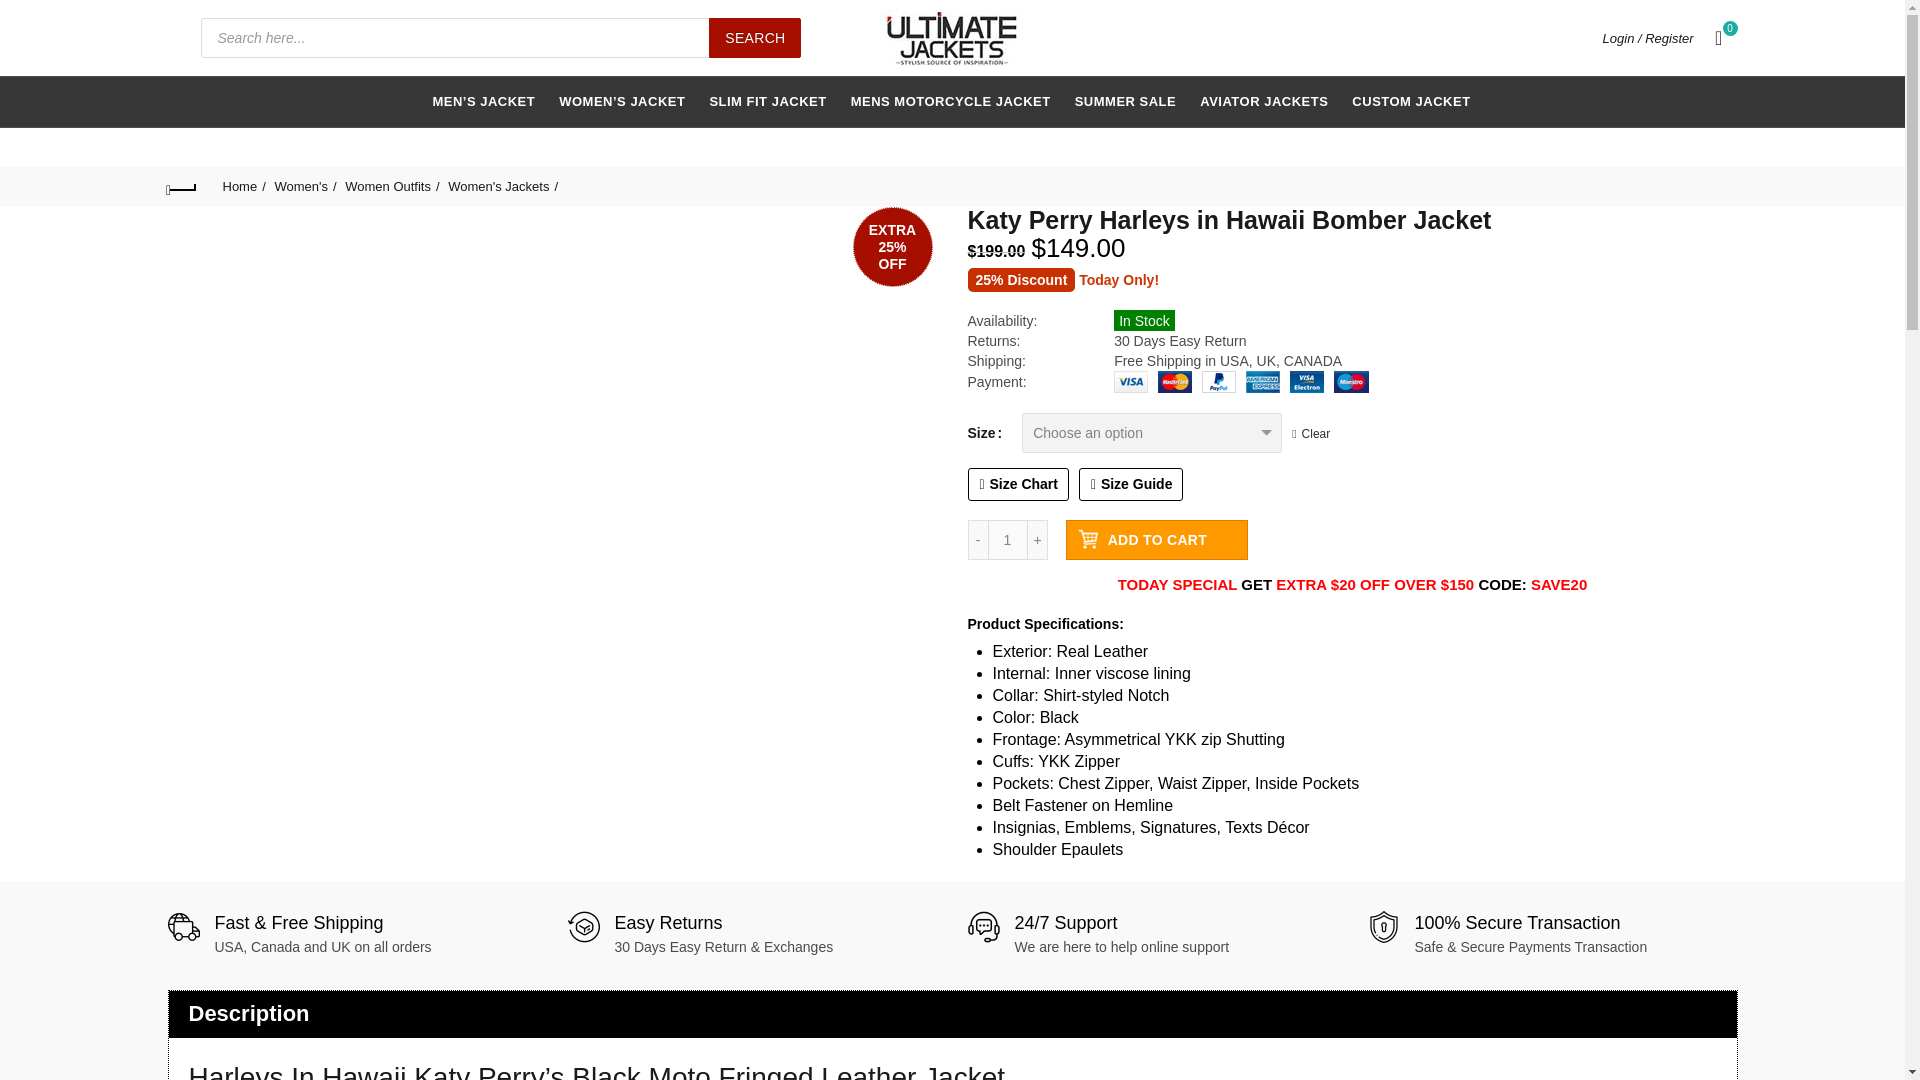 The image size is (1920, 1080). I want to click on ADD TO CART, so click(1156, 540).